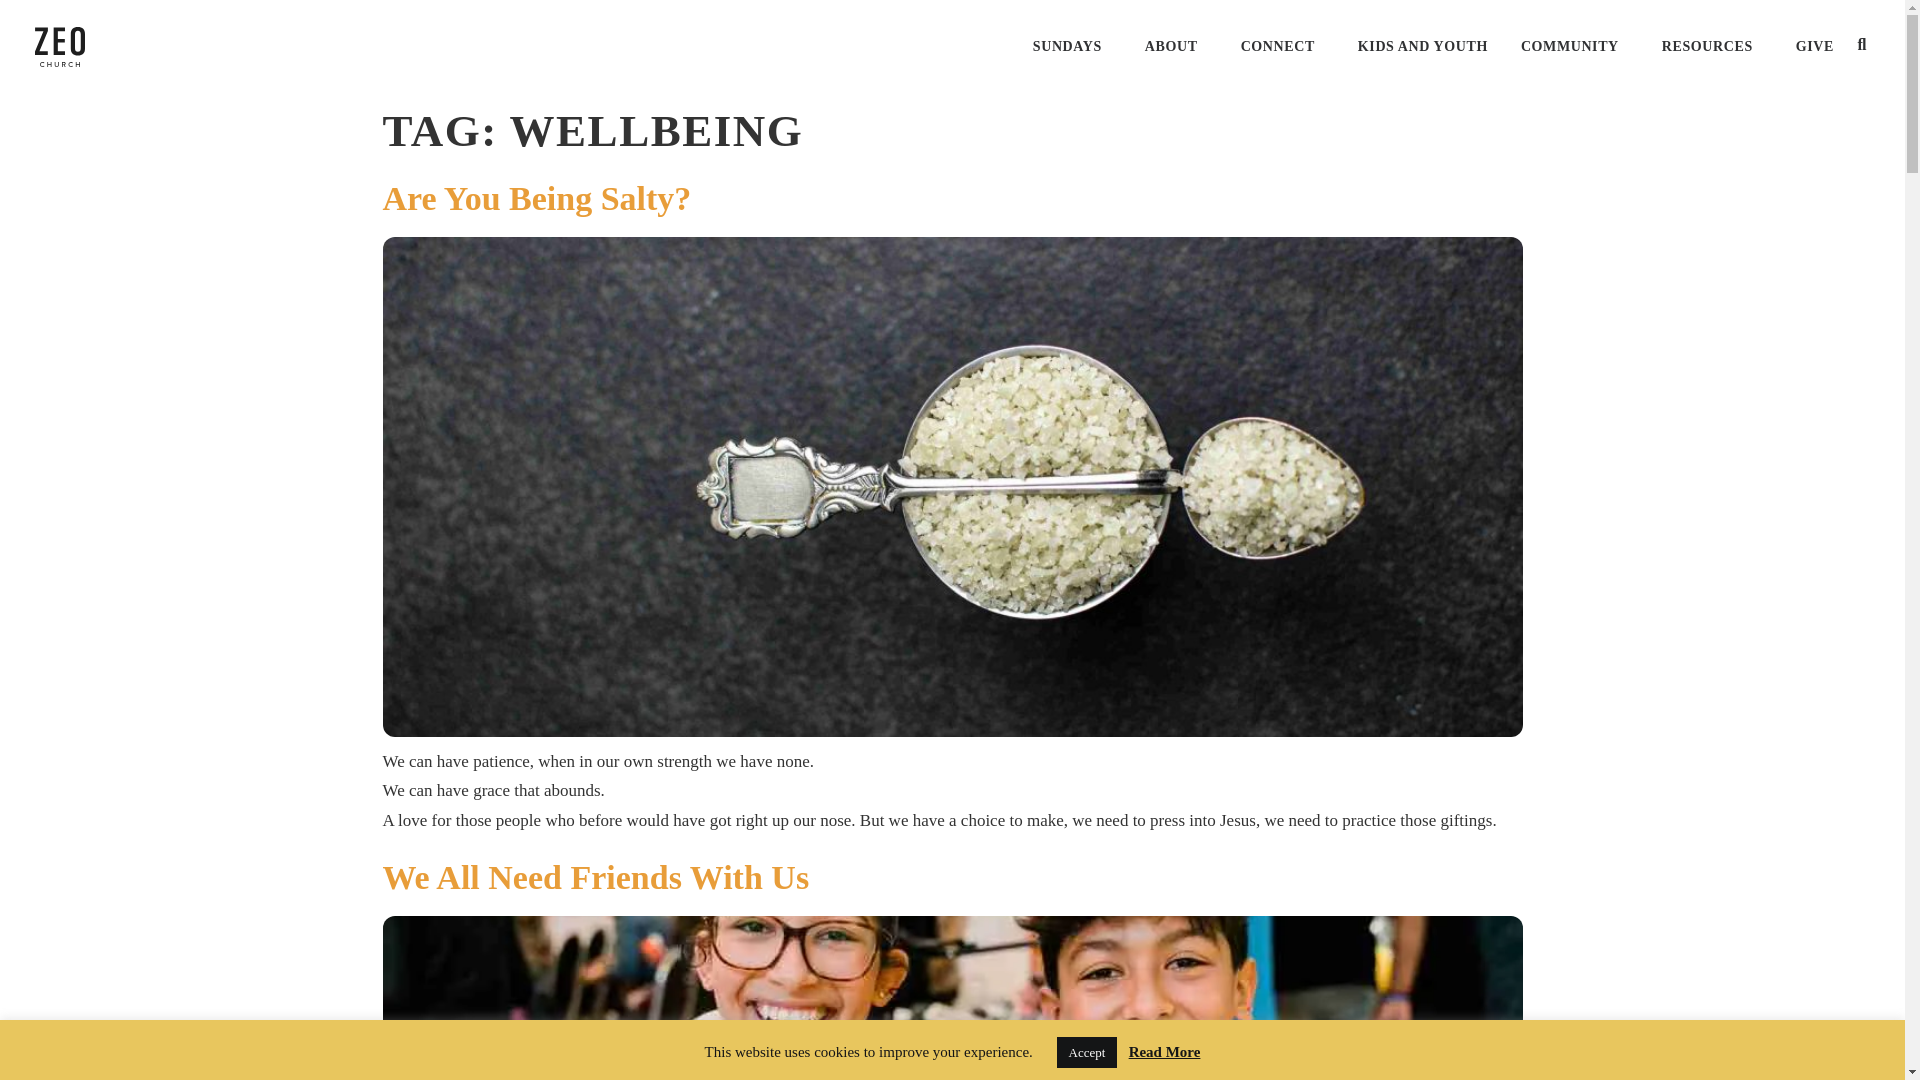 The height and width of the screenshot is (1080, 1920). I want to click on ABOUT, so click(1176, 46).